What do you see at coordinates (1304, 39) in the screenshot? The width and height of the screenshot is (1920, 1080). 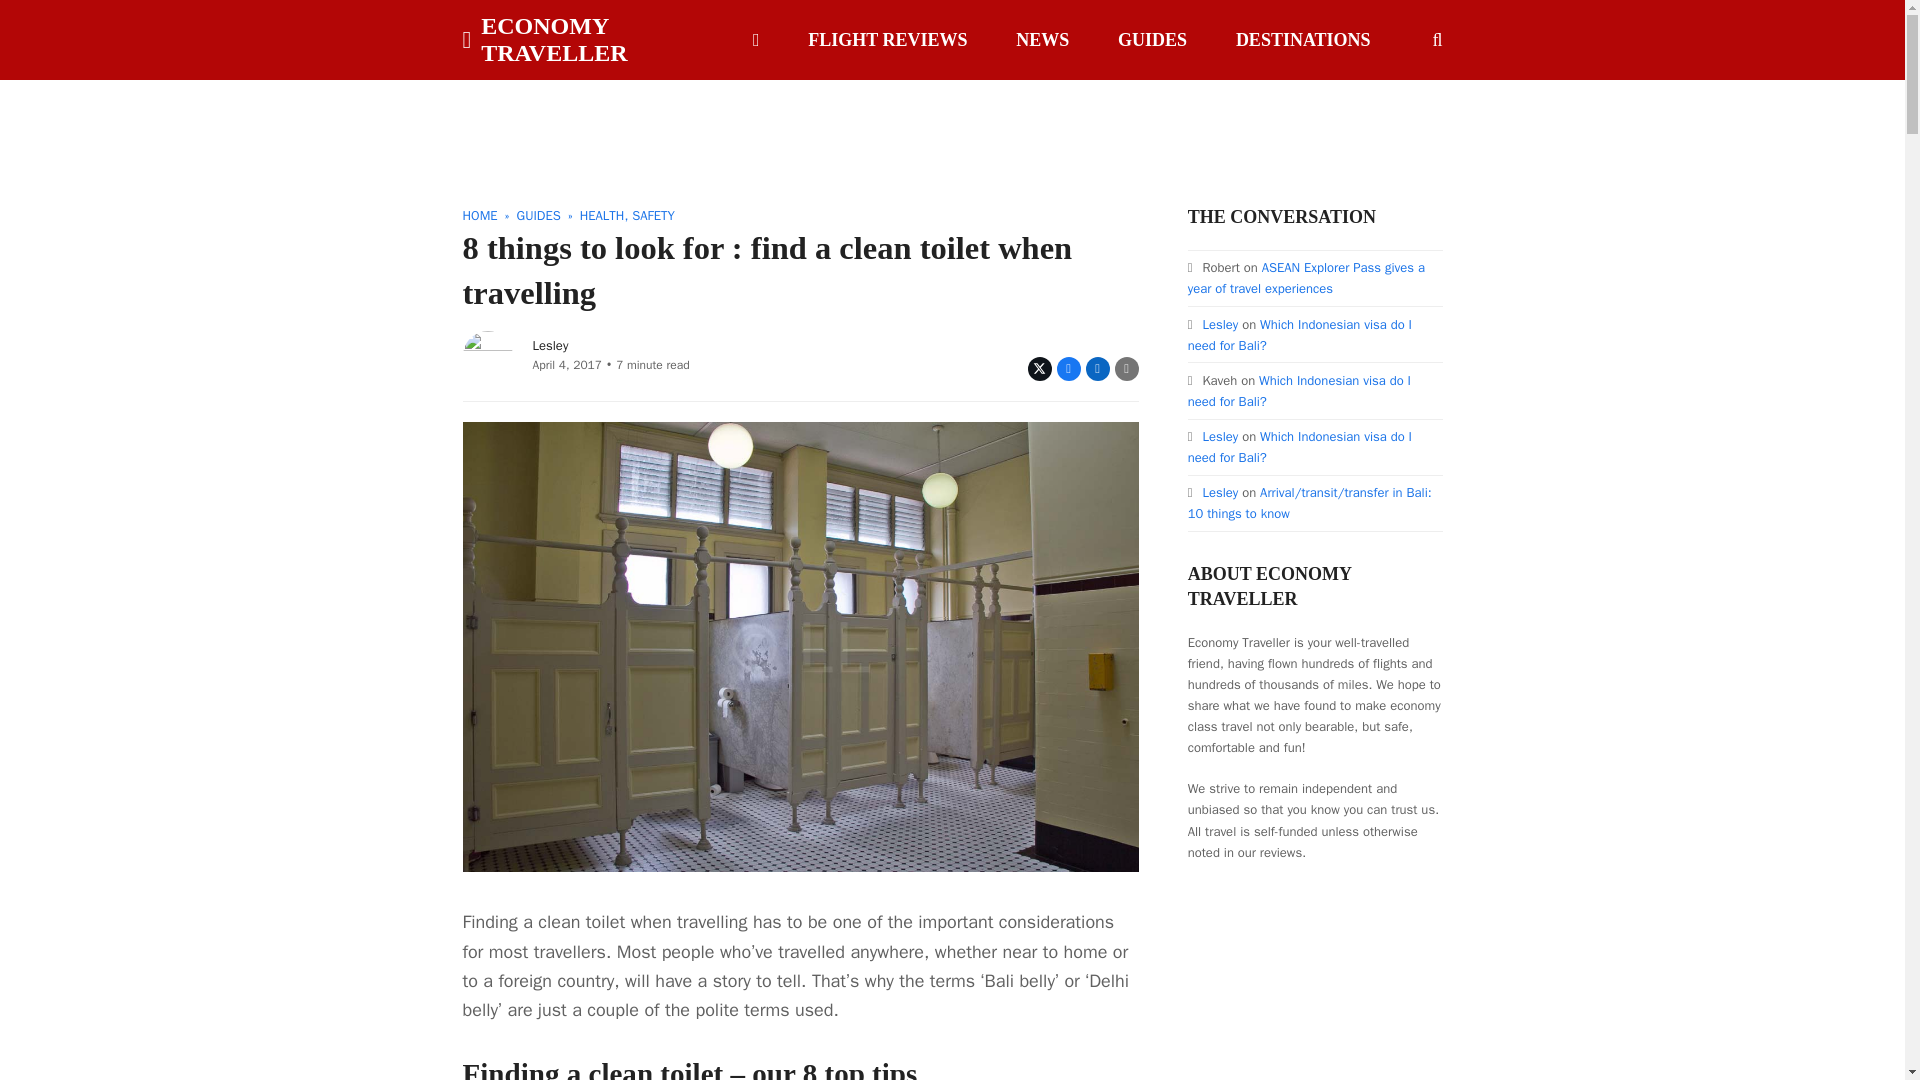 I see `DESTINATIONS` at bounding box center [1304, 39].